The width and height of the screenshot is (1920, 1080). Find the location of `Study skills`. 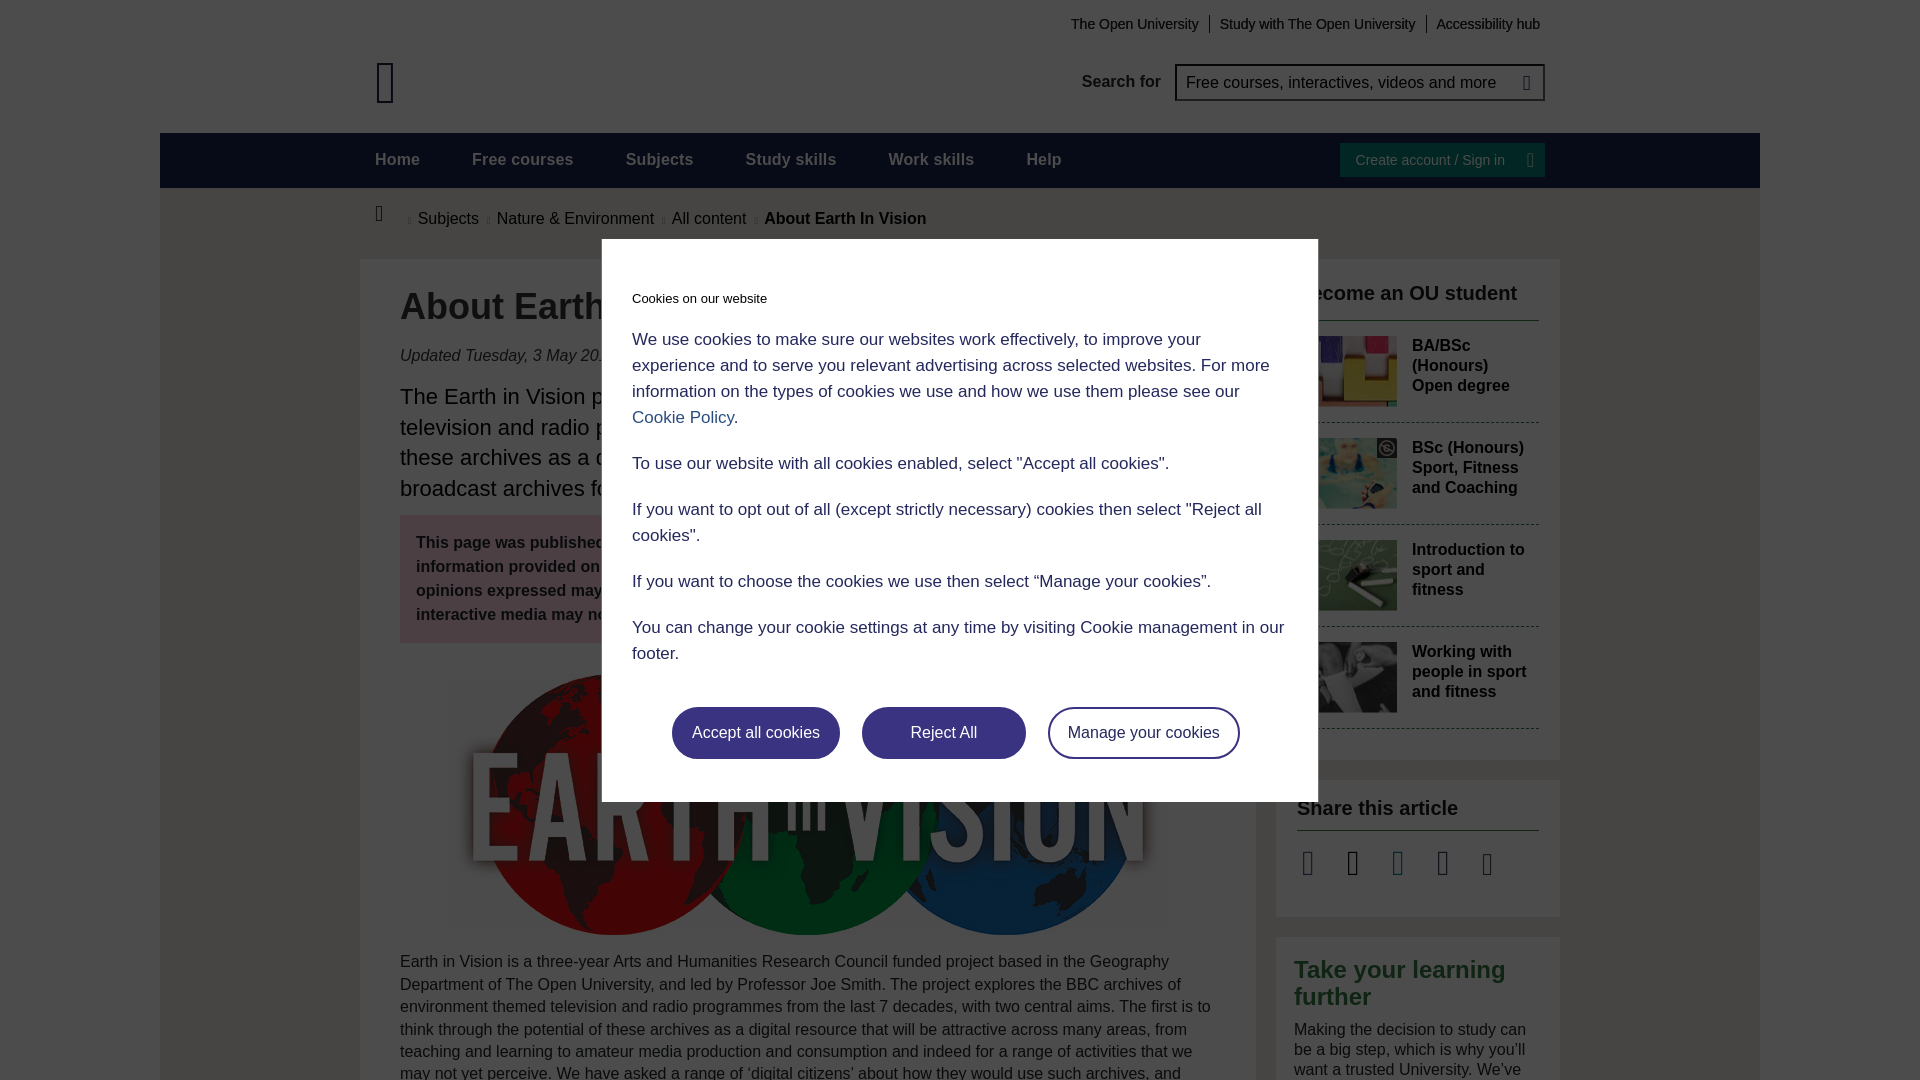

Study skills is located at coordinates (792, 160).